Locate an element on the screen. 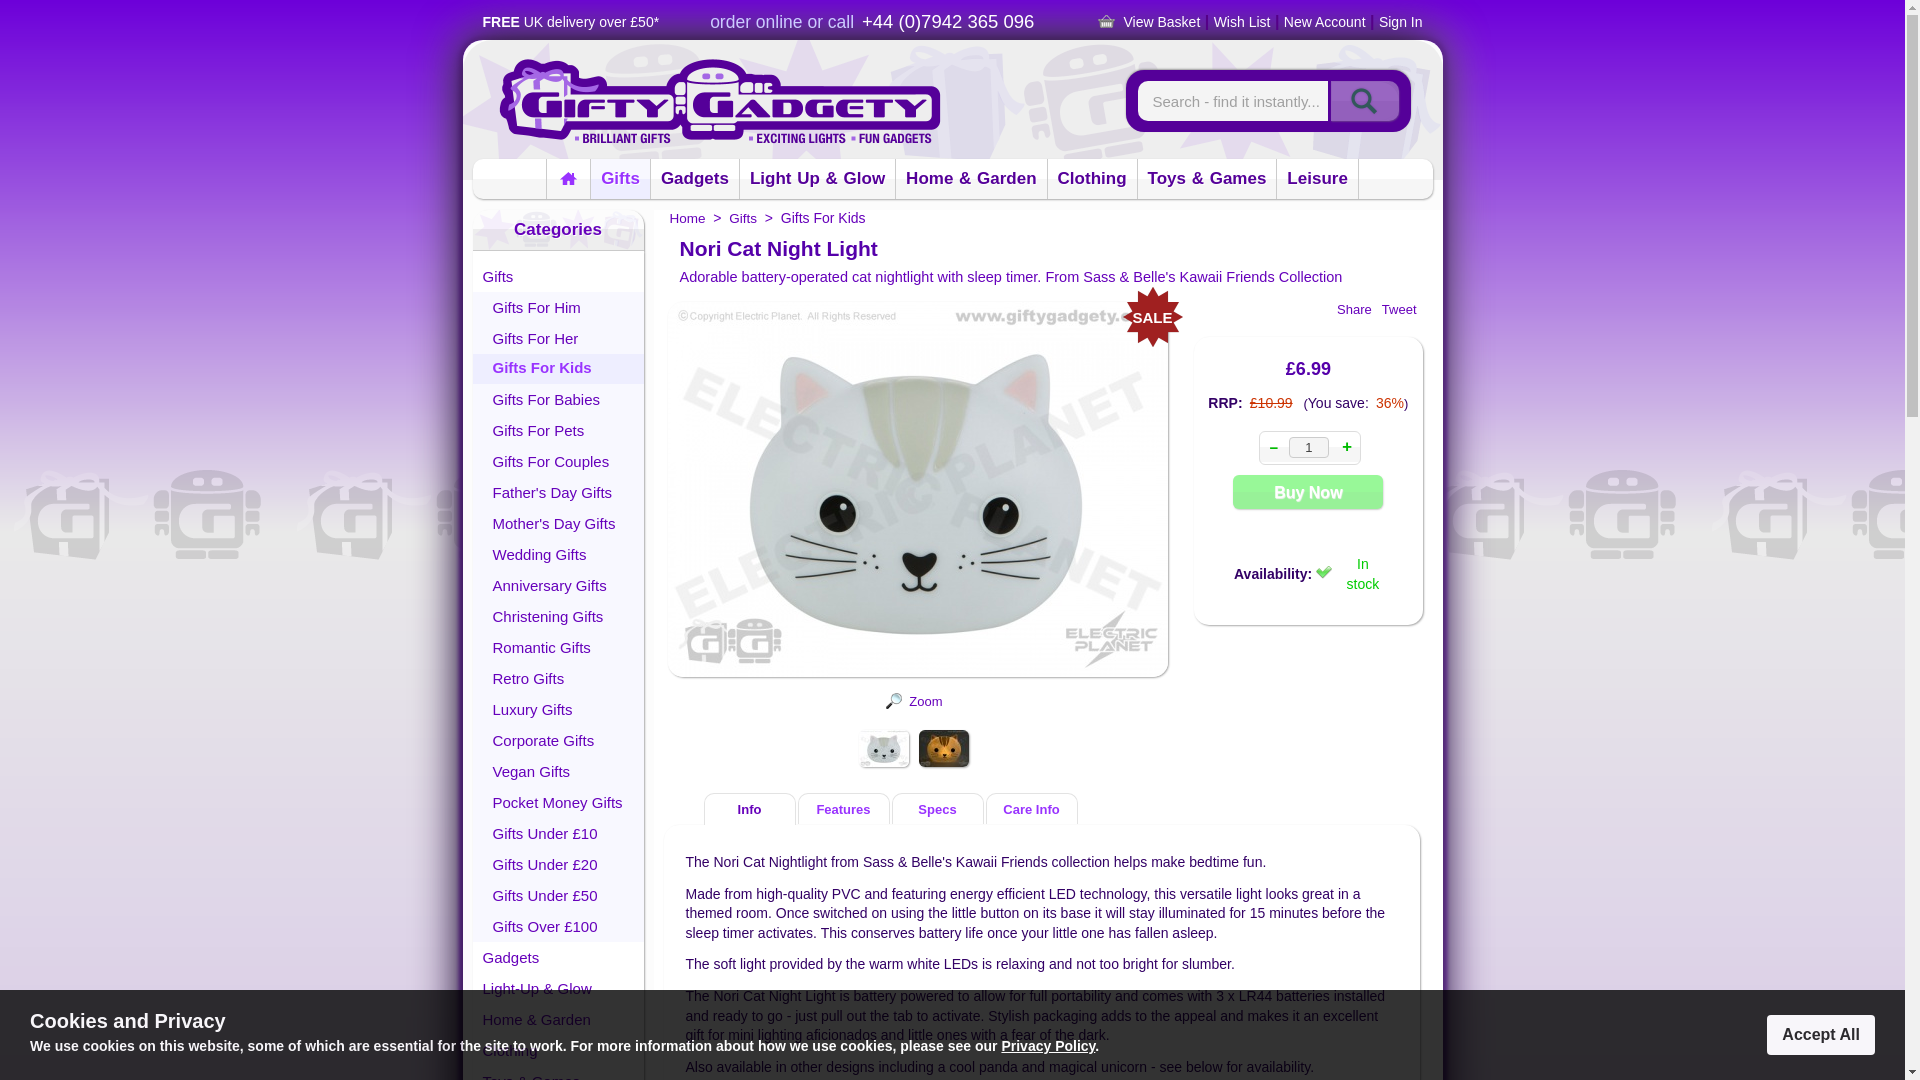 This screenshot has width=1920, height=1080. Gifts For Him is located at coordinates (558, 306).